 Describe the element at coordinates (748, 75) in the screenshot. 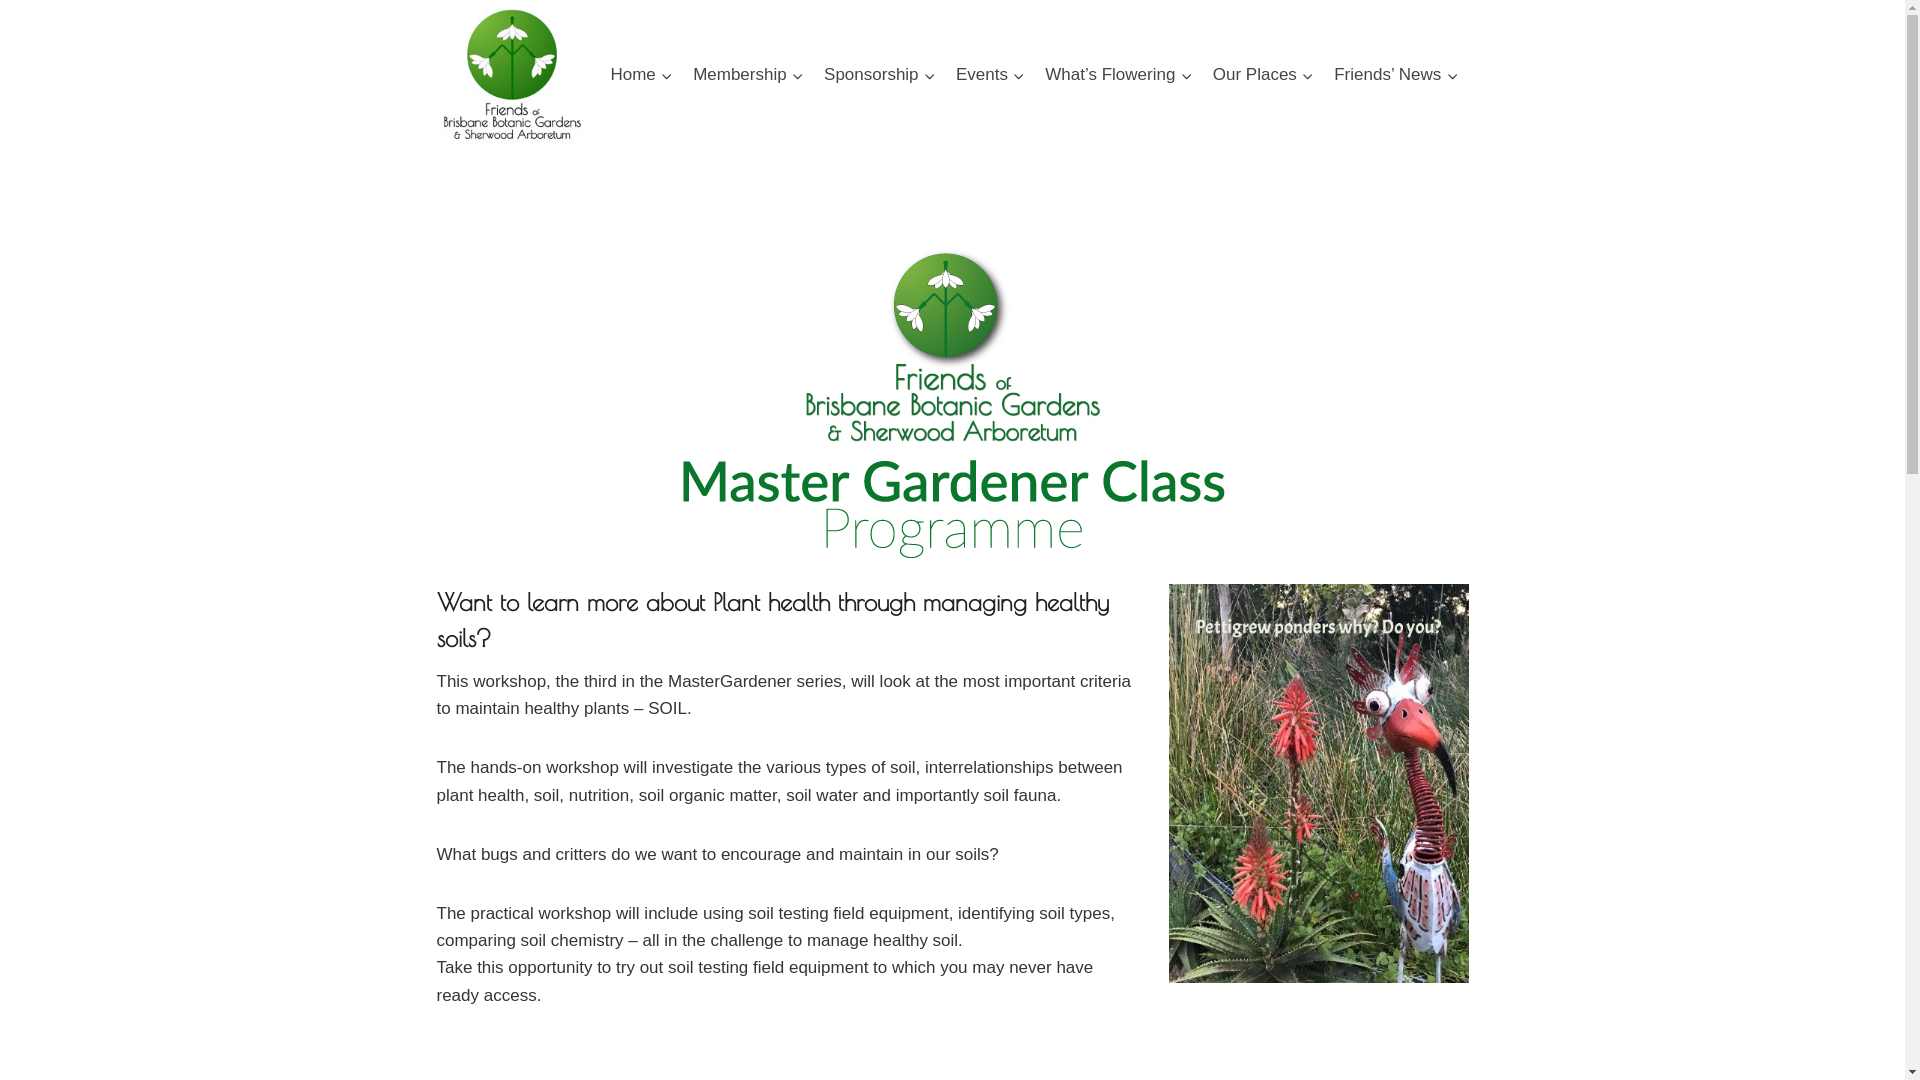

I see `Membership` at that location.